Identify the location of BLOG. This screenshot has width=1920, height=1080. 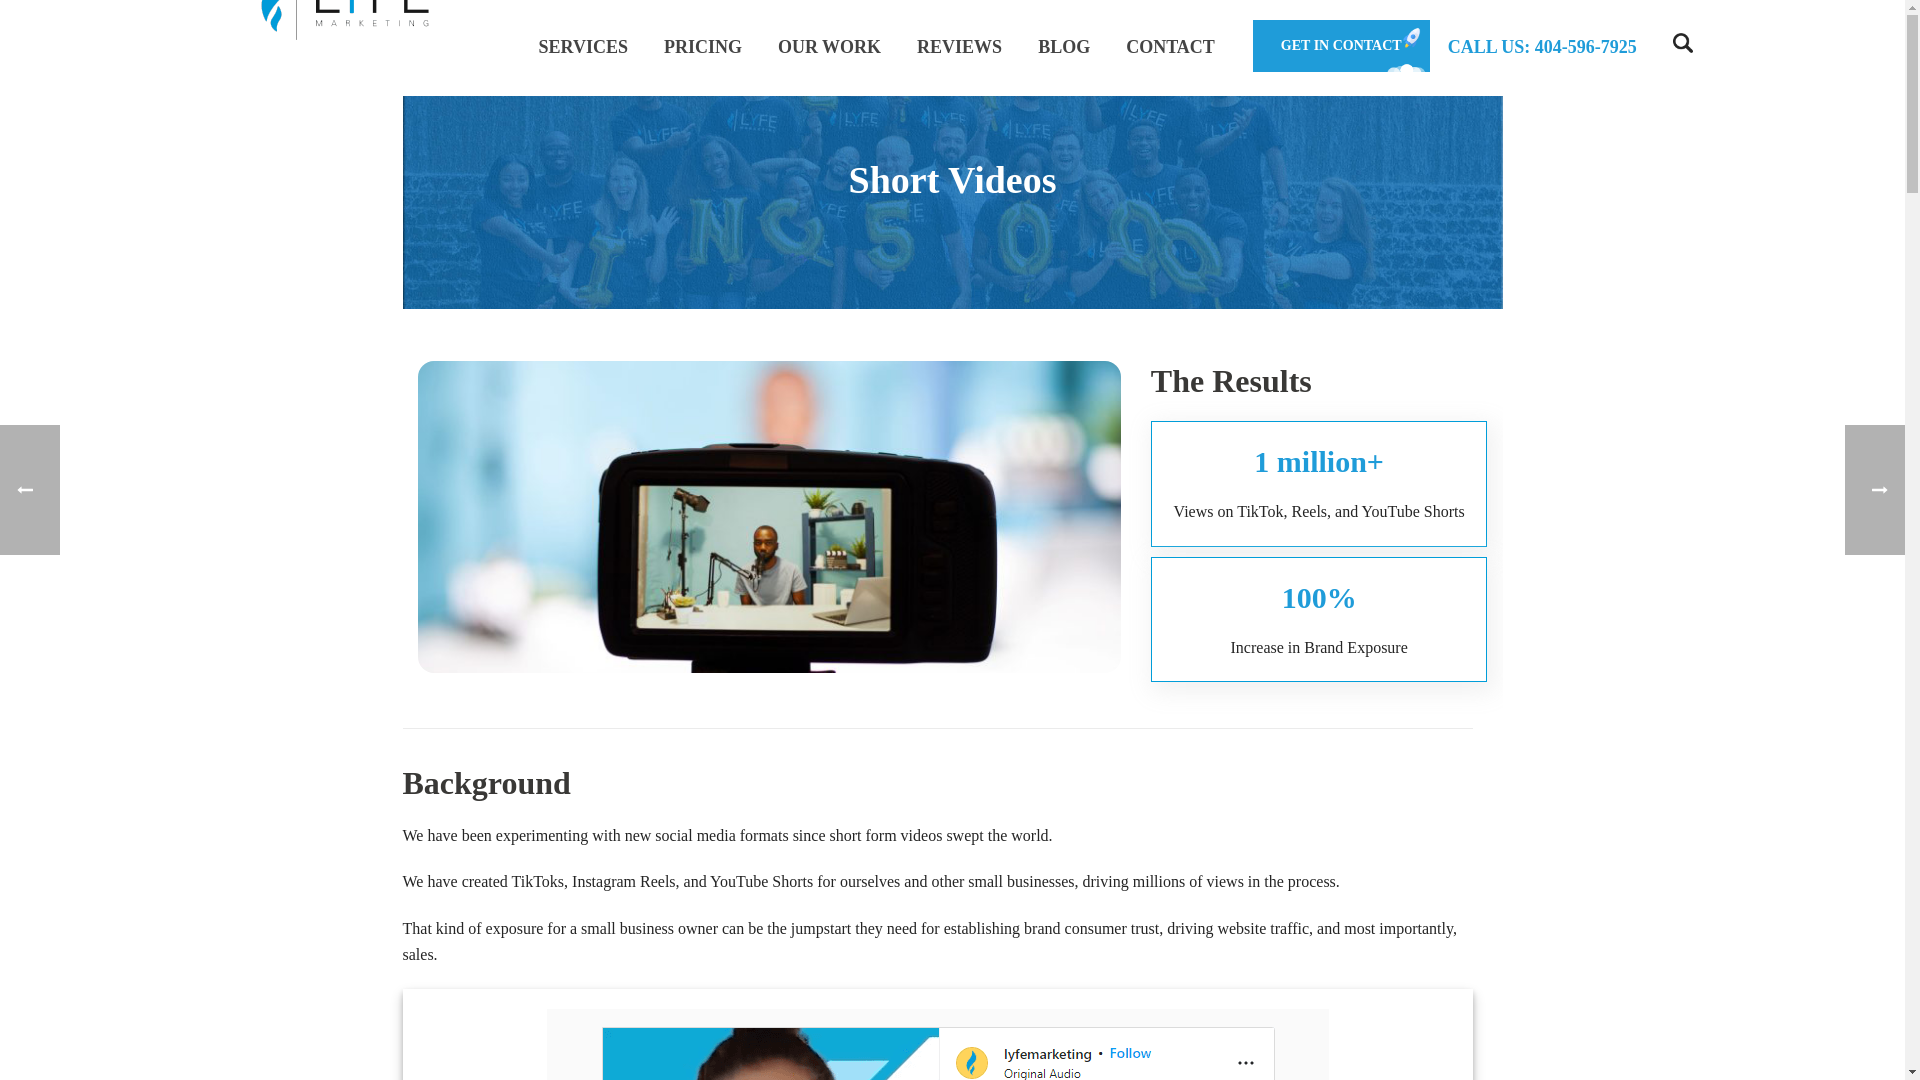
(1063, 44).